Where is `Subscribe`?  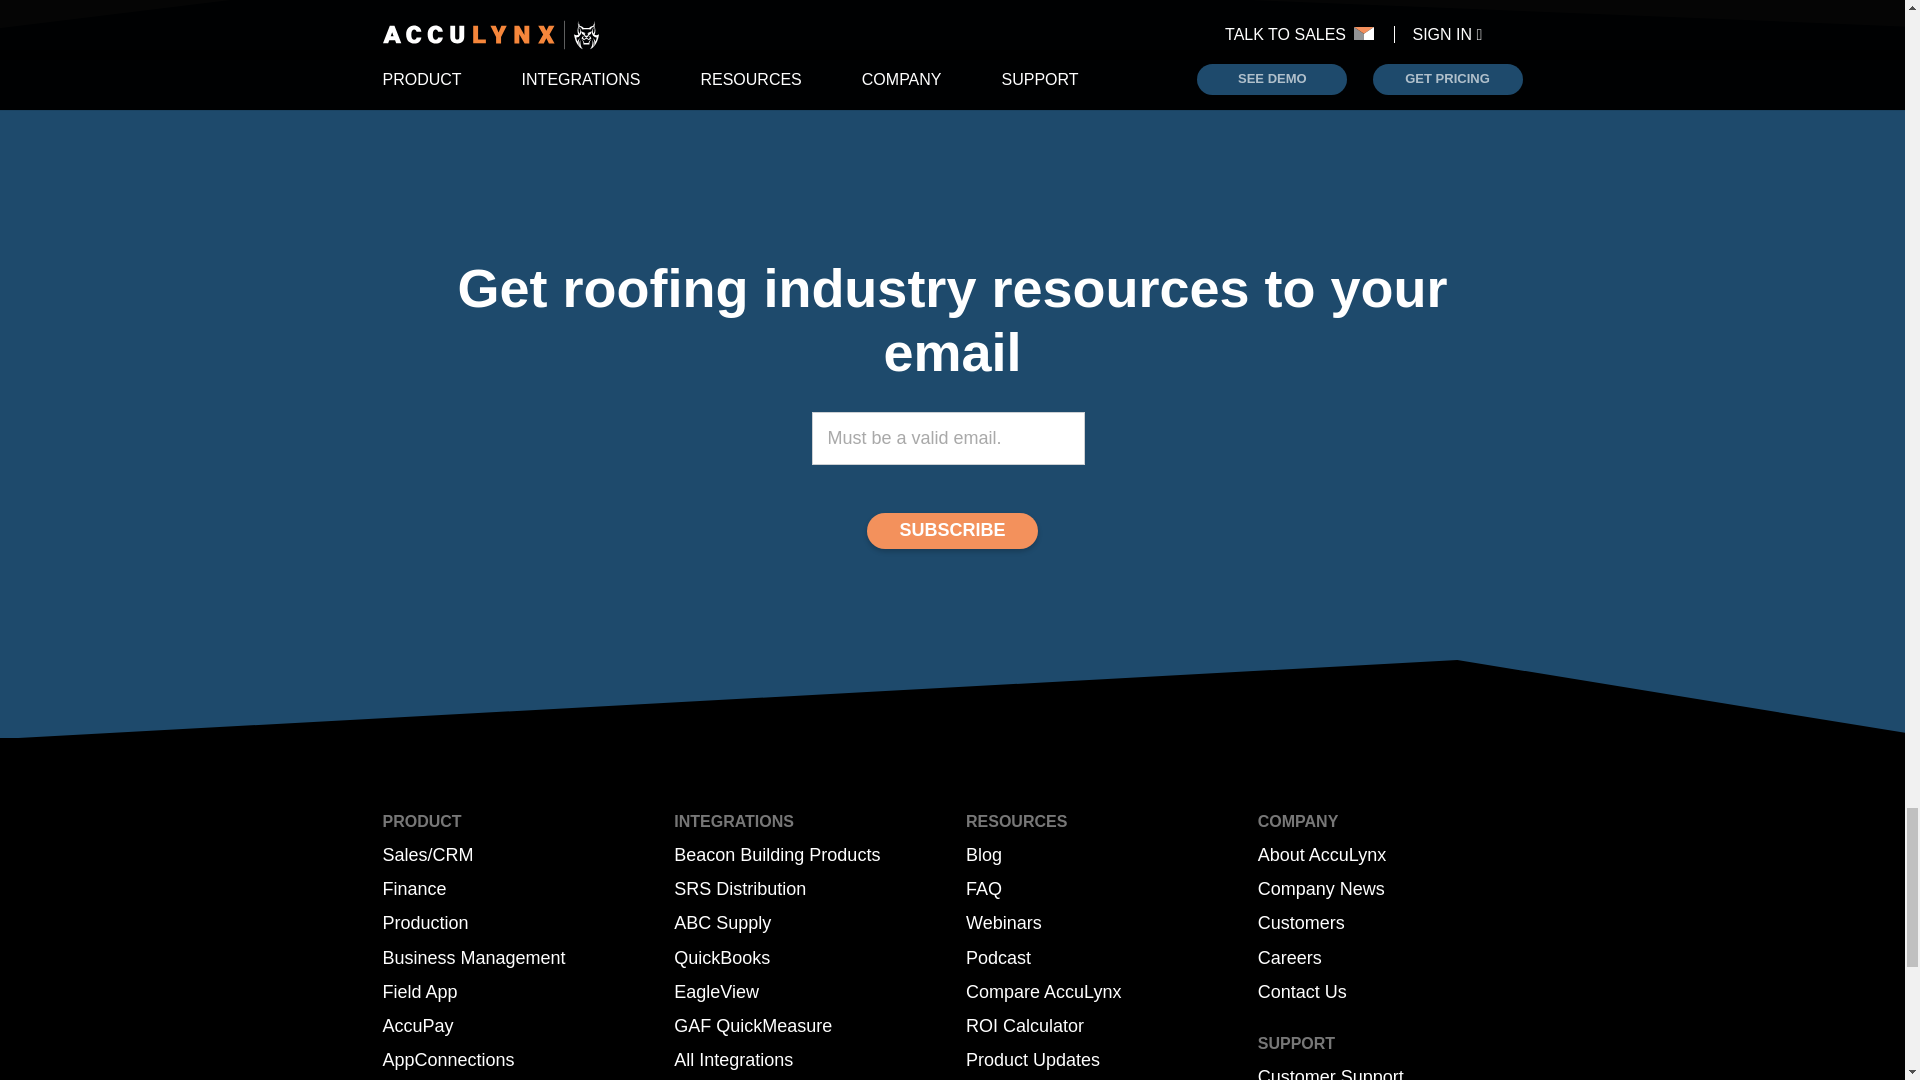 Subscribe is located at coordinates (952, 530).